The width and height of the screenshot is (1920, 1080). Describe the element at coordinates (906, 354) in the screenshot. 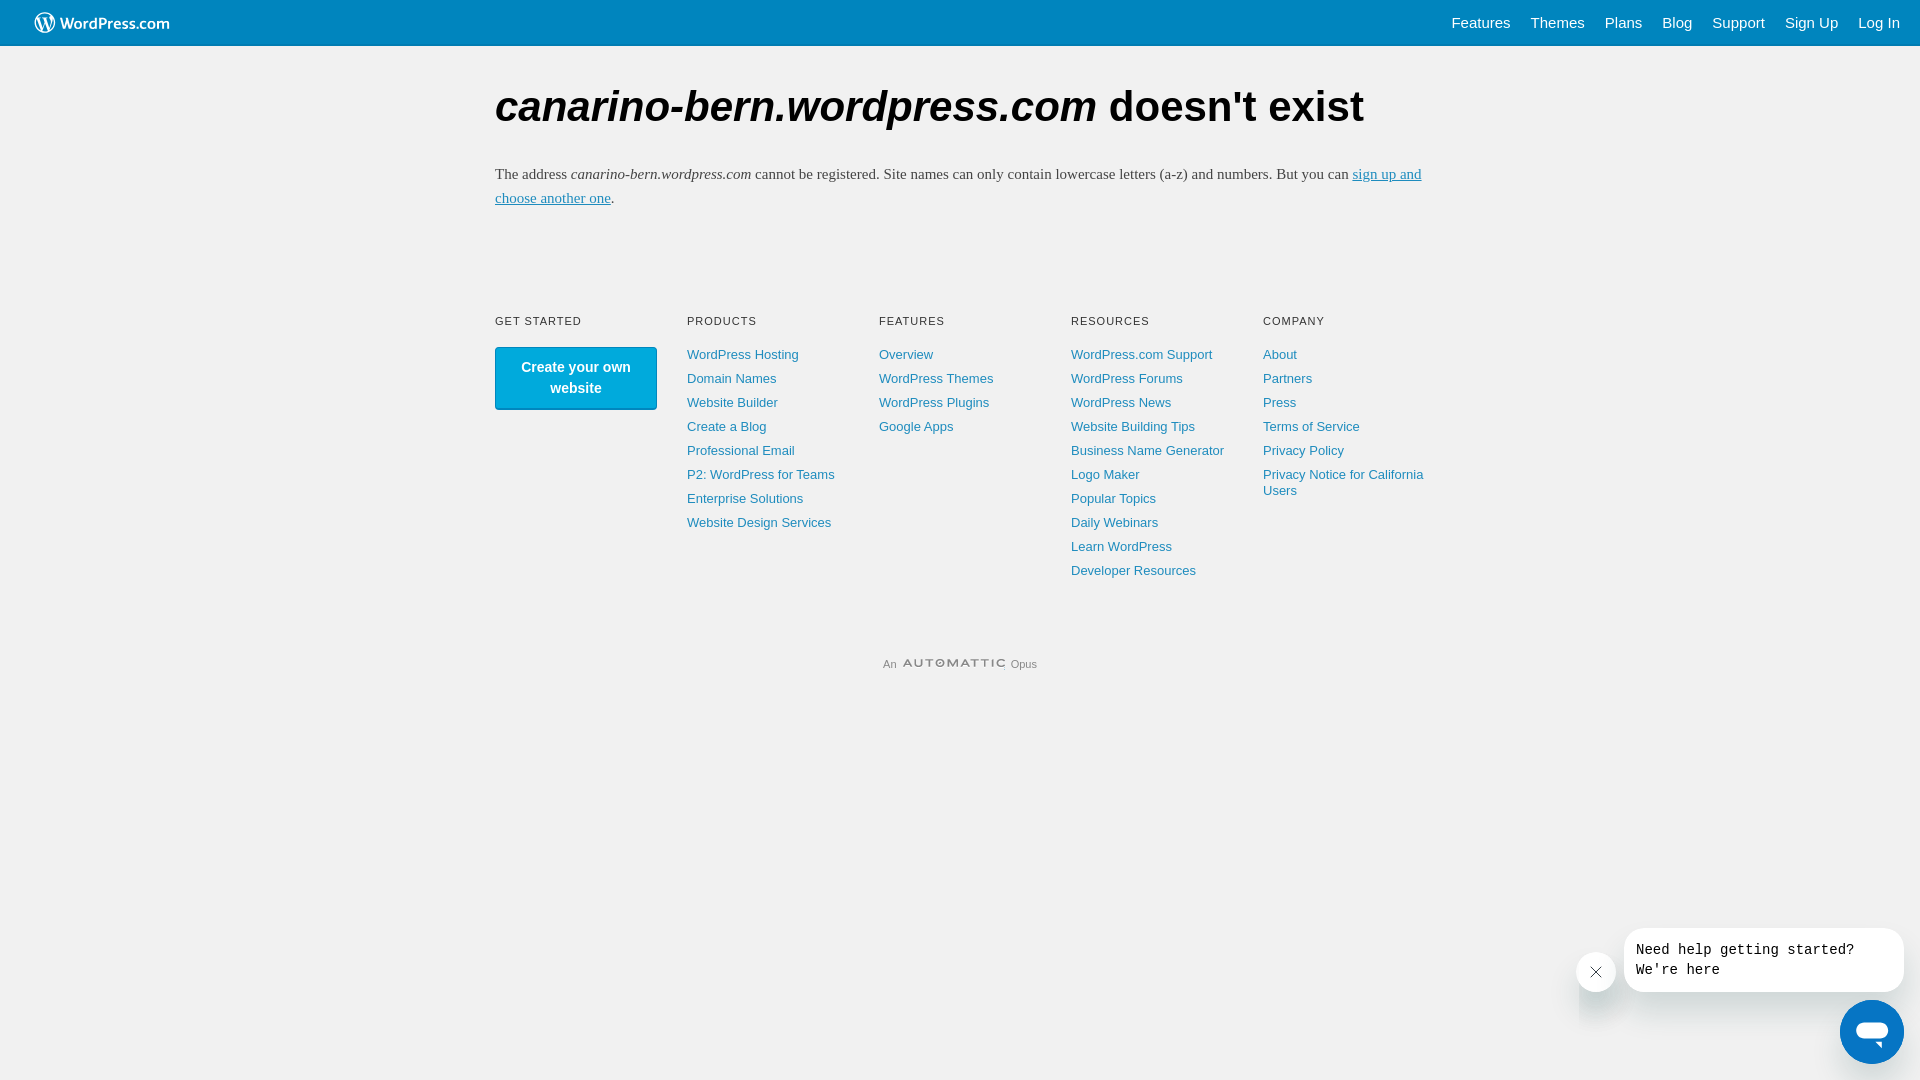

I see `Overview` at that location.